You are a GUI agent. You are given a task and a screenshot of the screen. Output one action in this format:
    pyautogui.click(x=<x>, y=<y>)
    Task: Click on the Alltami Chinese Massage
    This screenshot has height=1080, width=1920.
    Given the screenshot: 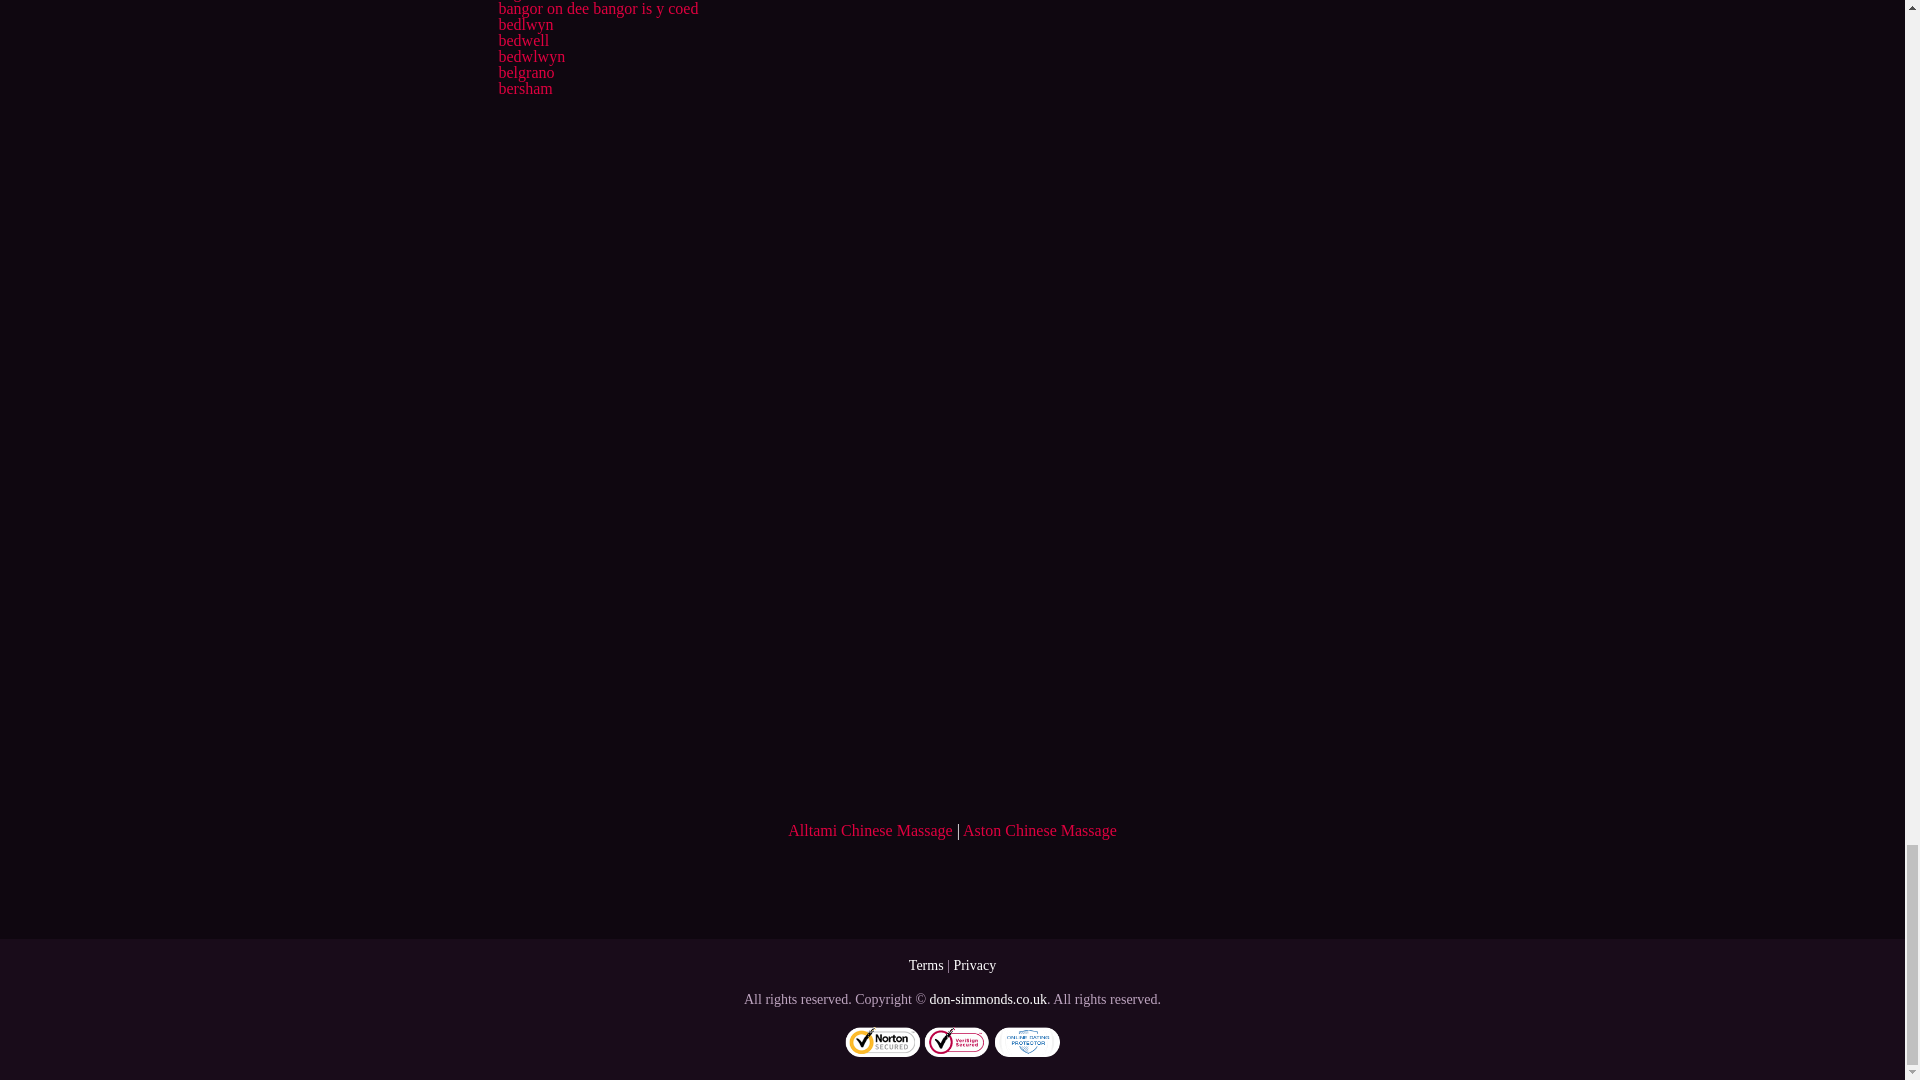 What is the action you would take?
    pyautogui.click(x=870, y=830)
    